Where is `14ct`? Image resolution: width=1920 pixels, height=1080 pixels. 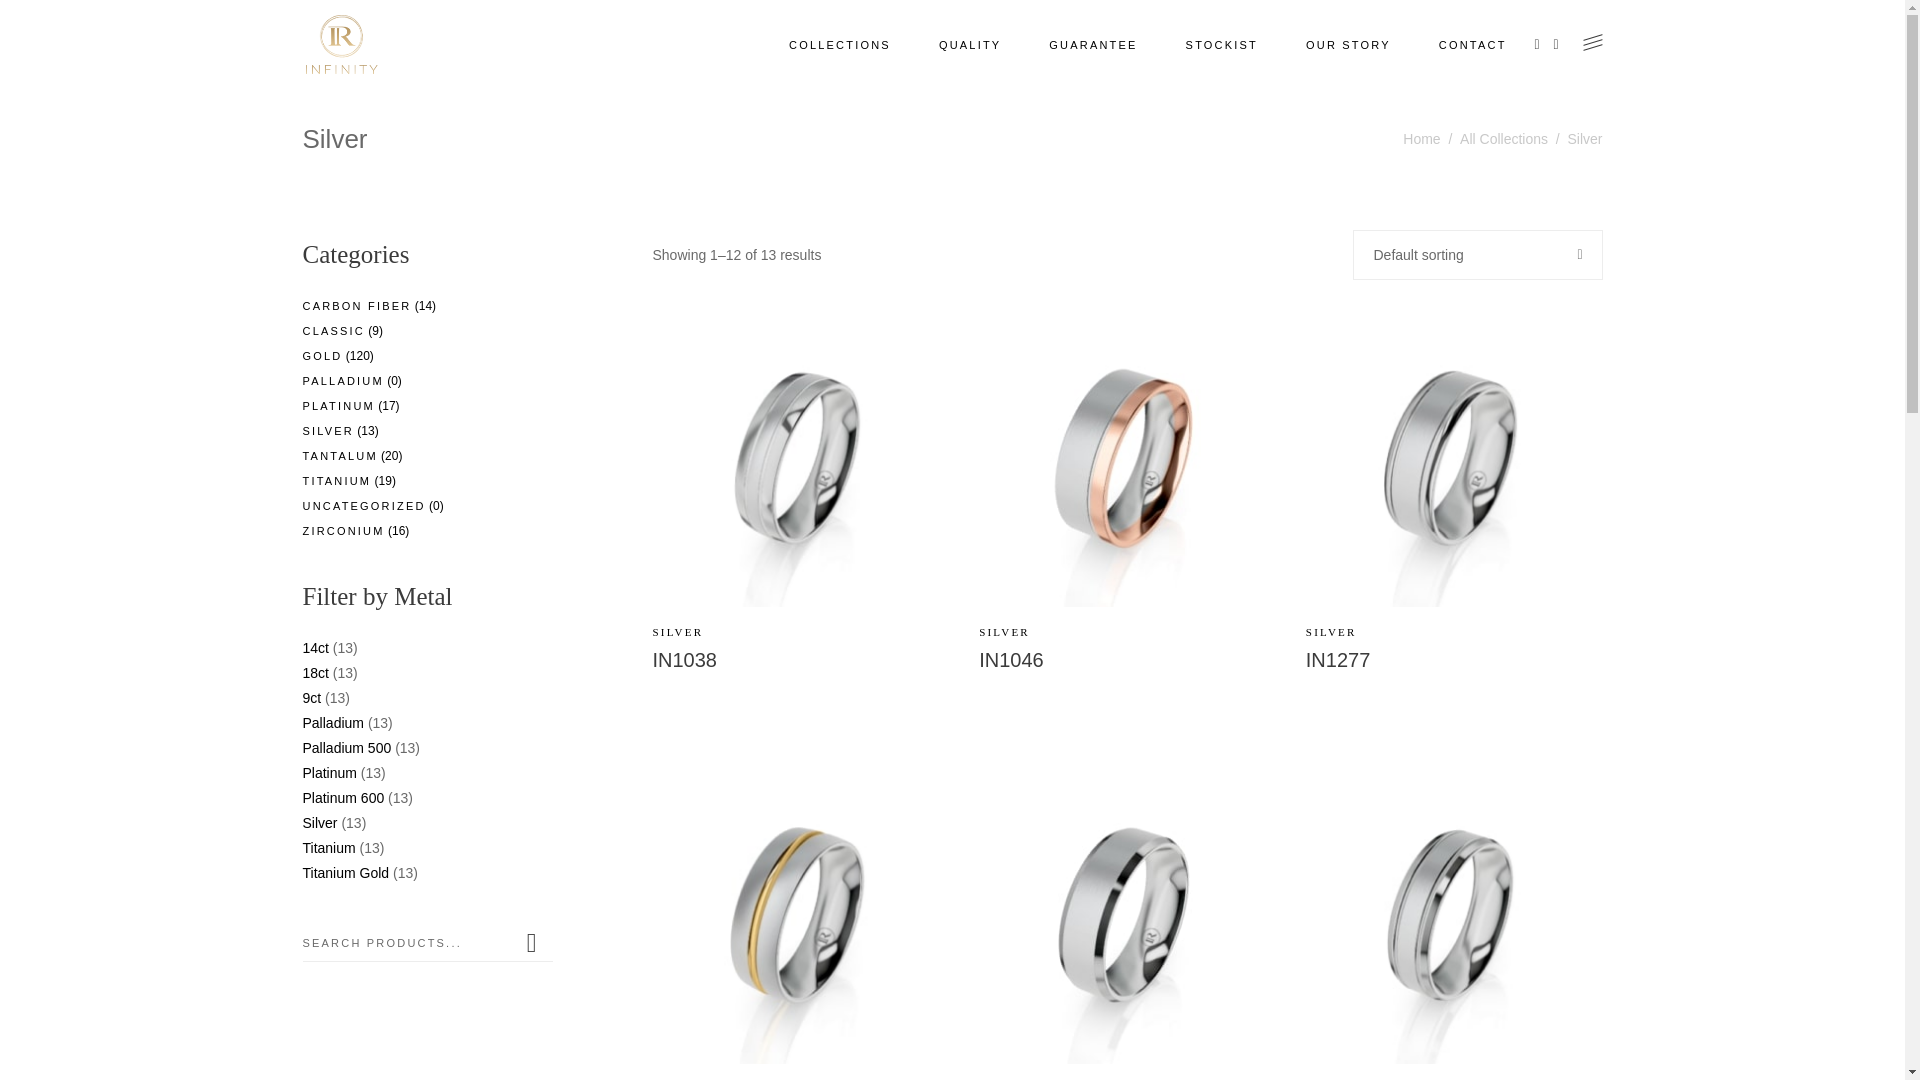 14ct is located at coordinates (315, 648).